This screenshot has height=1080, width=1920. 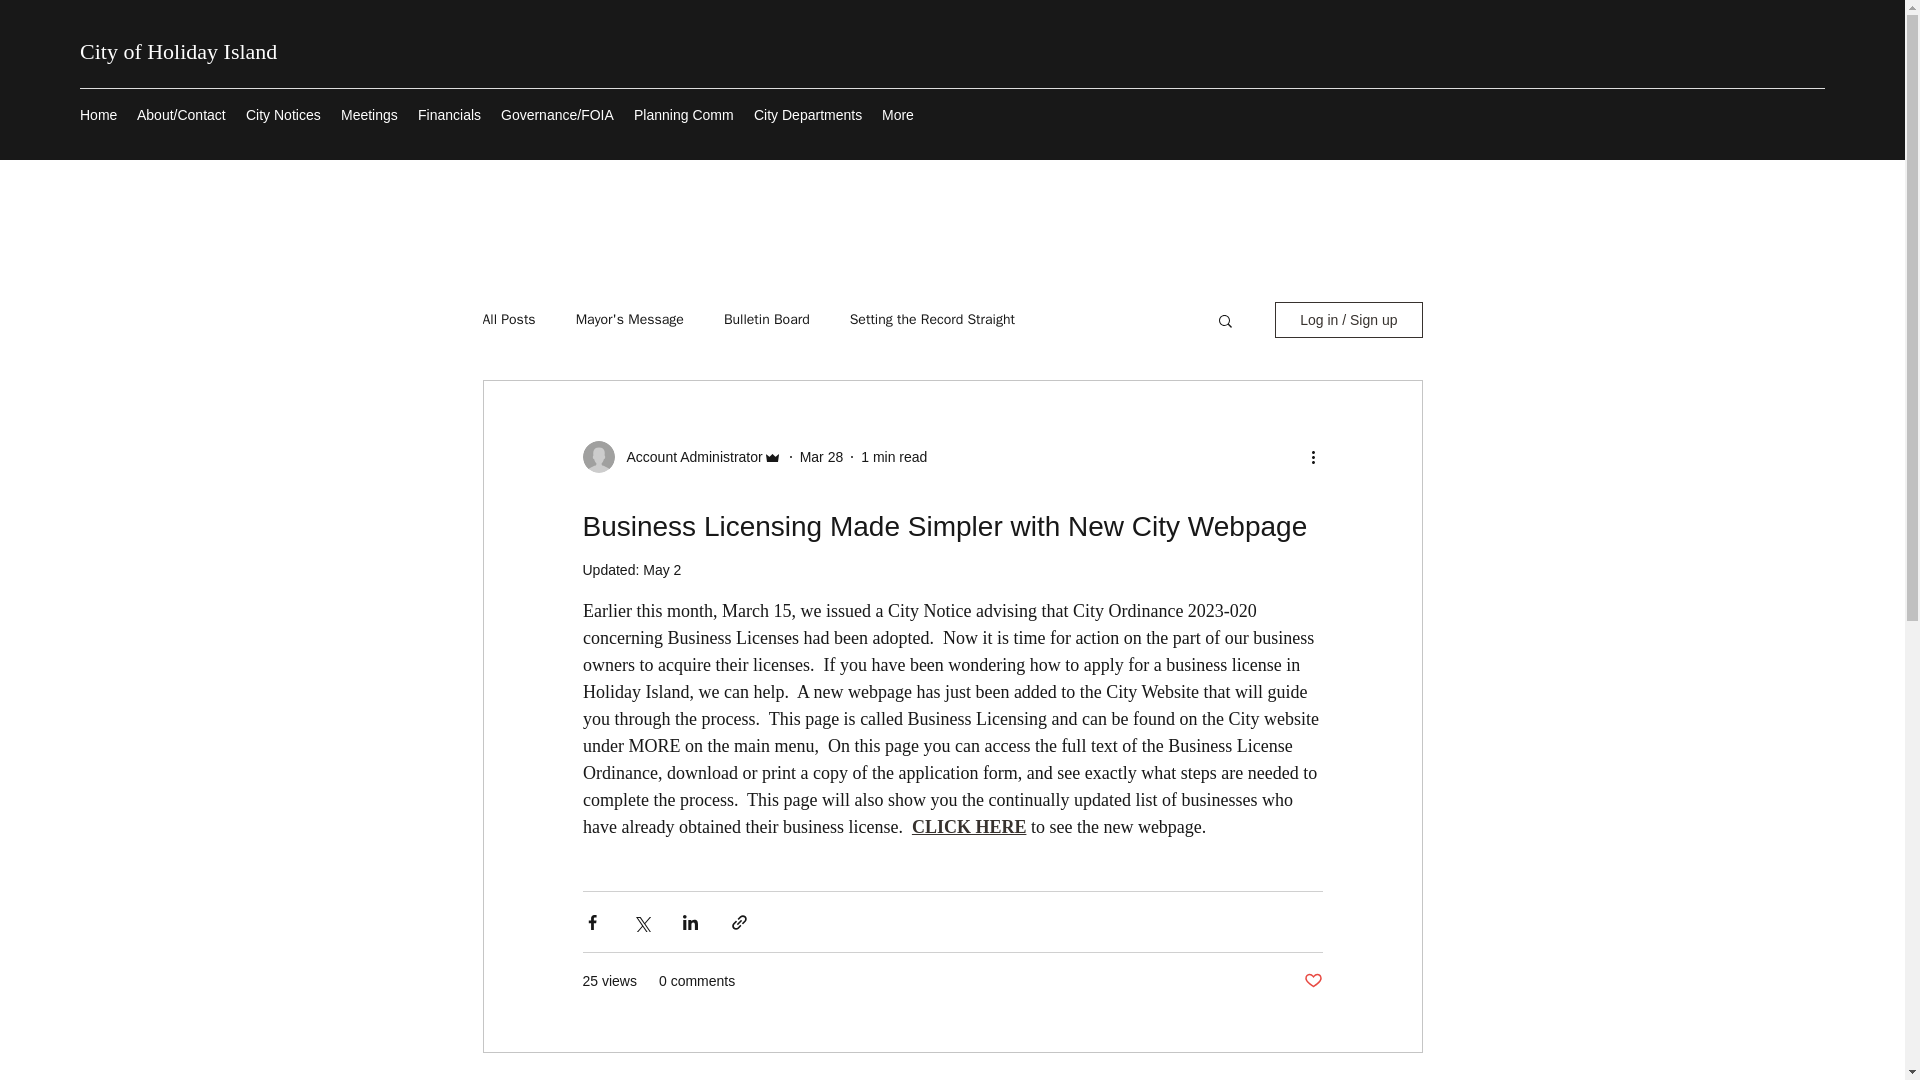 I want to click on CLICK HERE, so click(x=968, y=826).